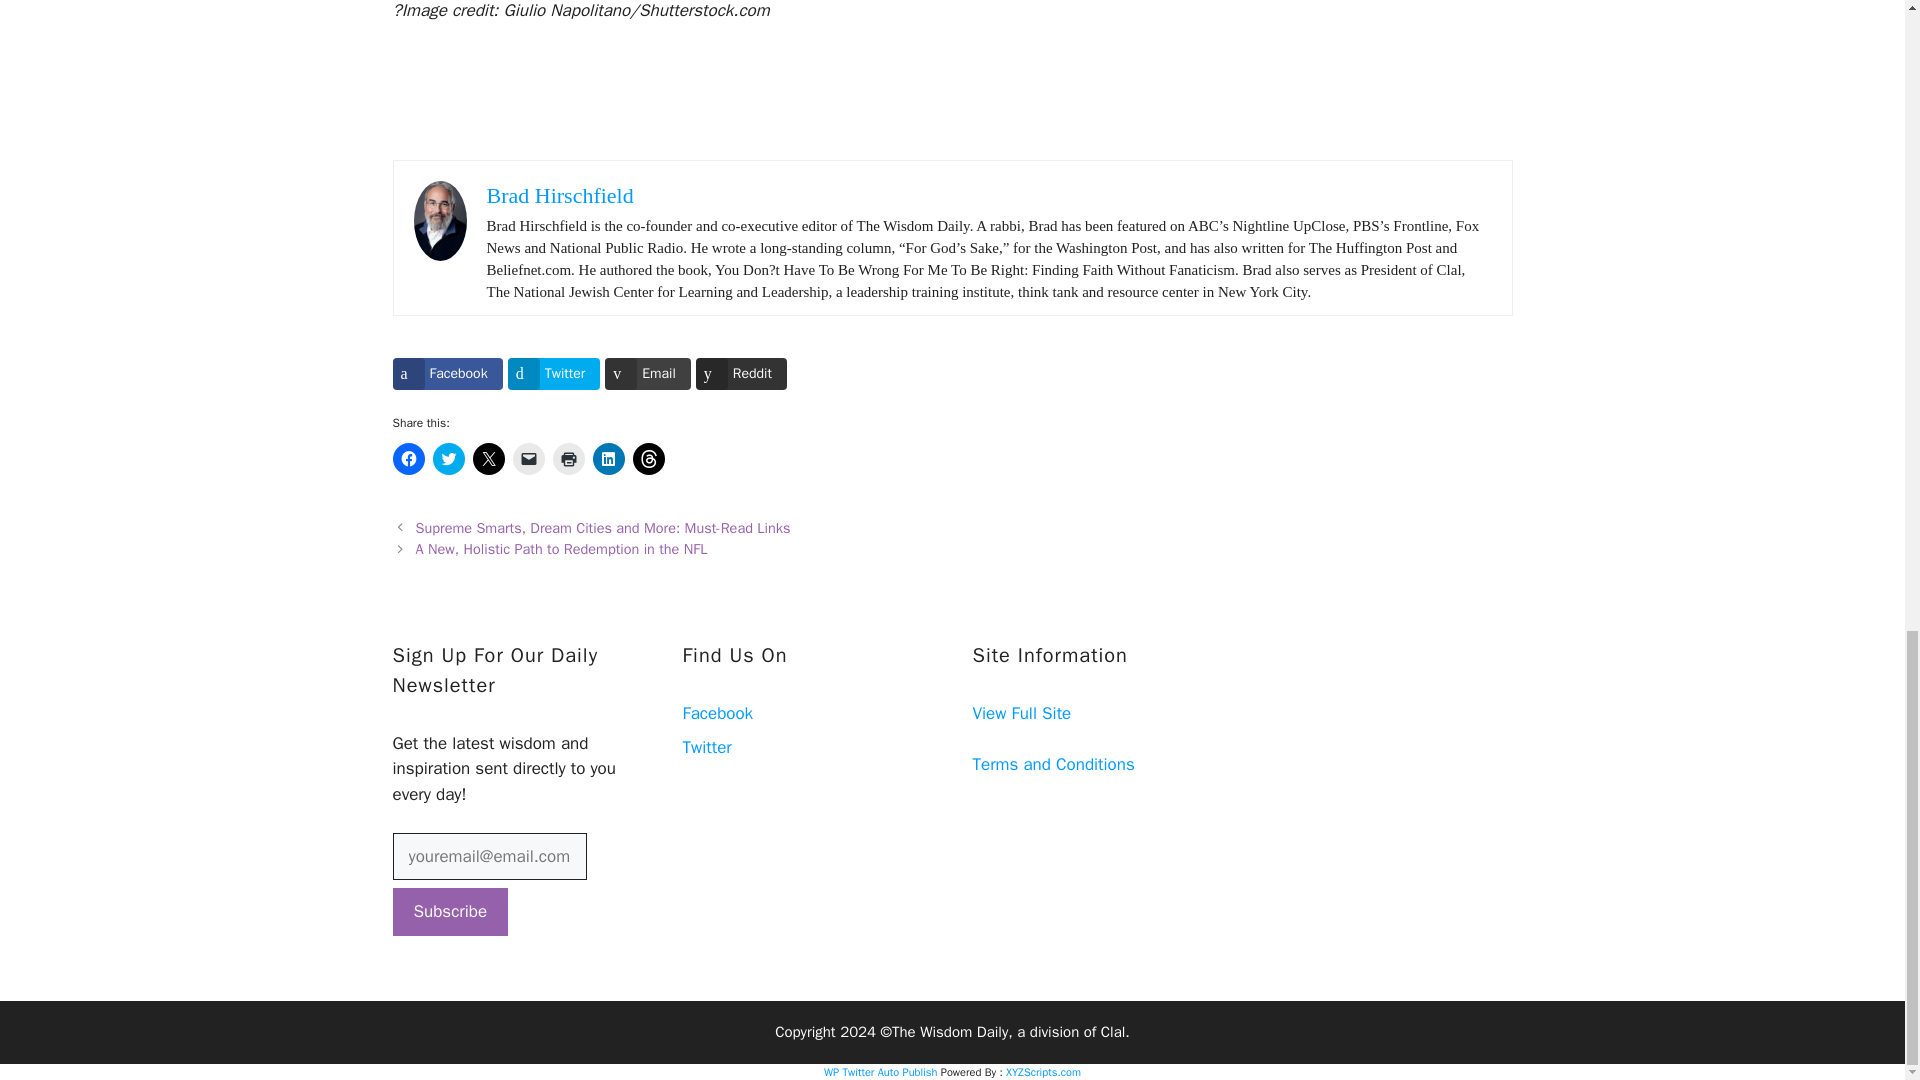 Image resolution: width=1920 pixels, height=1080 pixels. What do you see at coordinates (554, 373) in the screenshot?
I see `Share on Twitter` at bounding box center [554, 373].